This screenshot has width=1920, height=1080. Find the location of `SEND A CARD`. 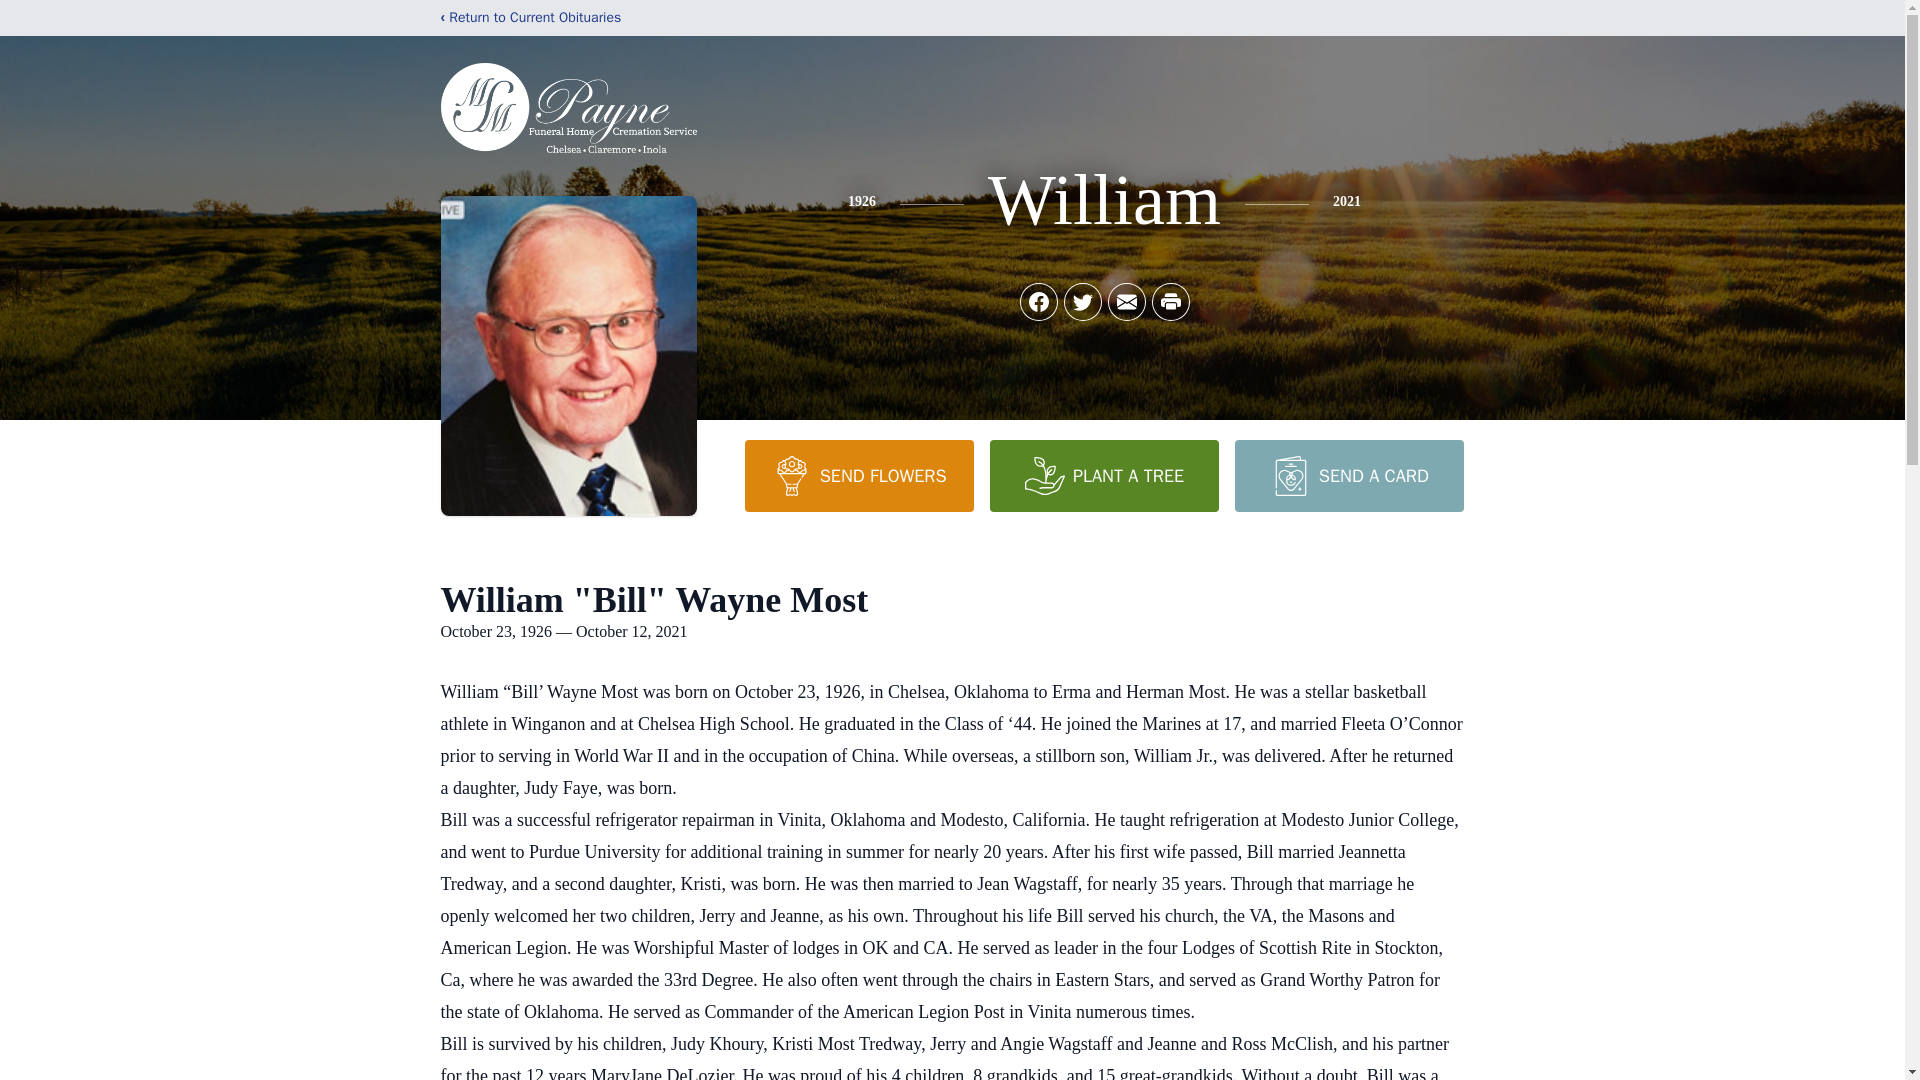

SEND A CARD is located at coordinates (1348, 475).